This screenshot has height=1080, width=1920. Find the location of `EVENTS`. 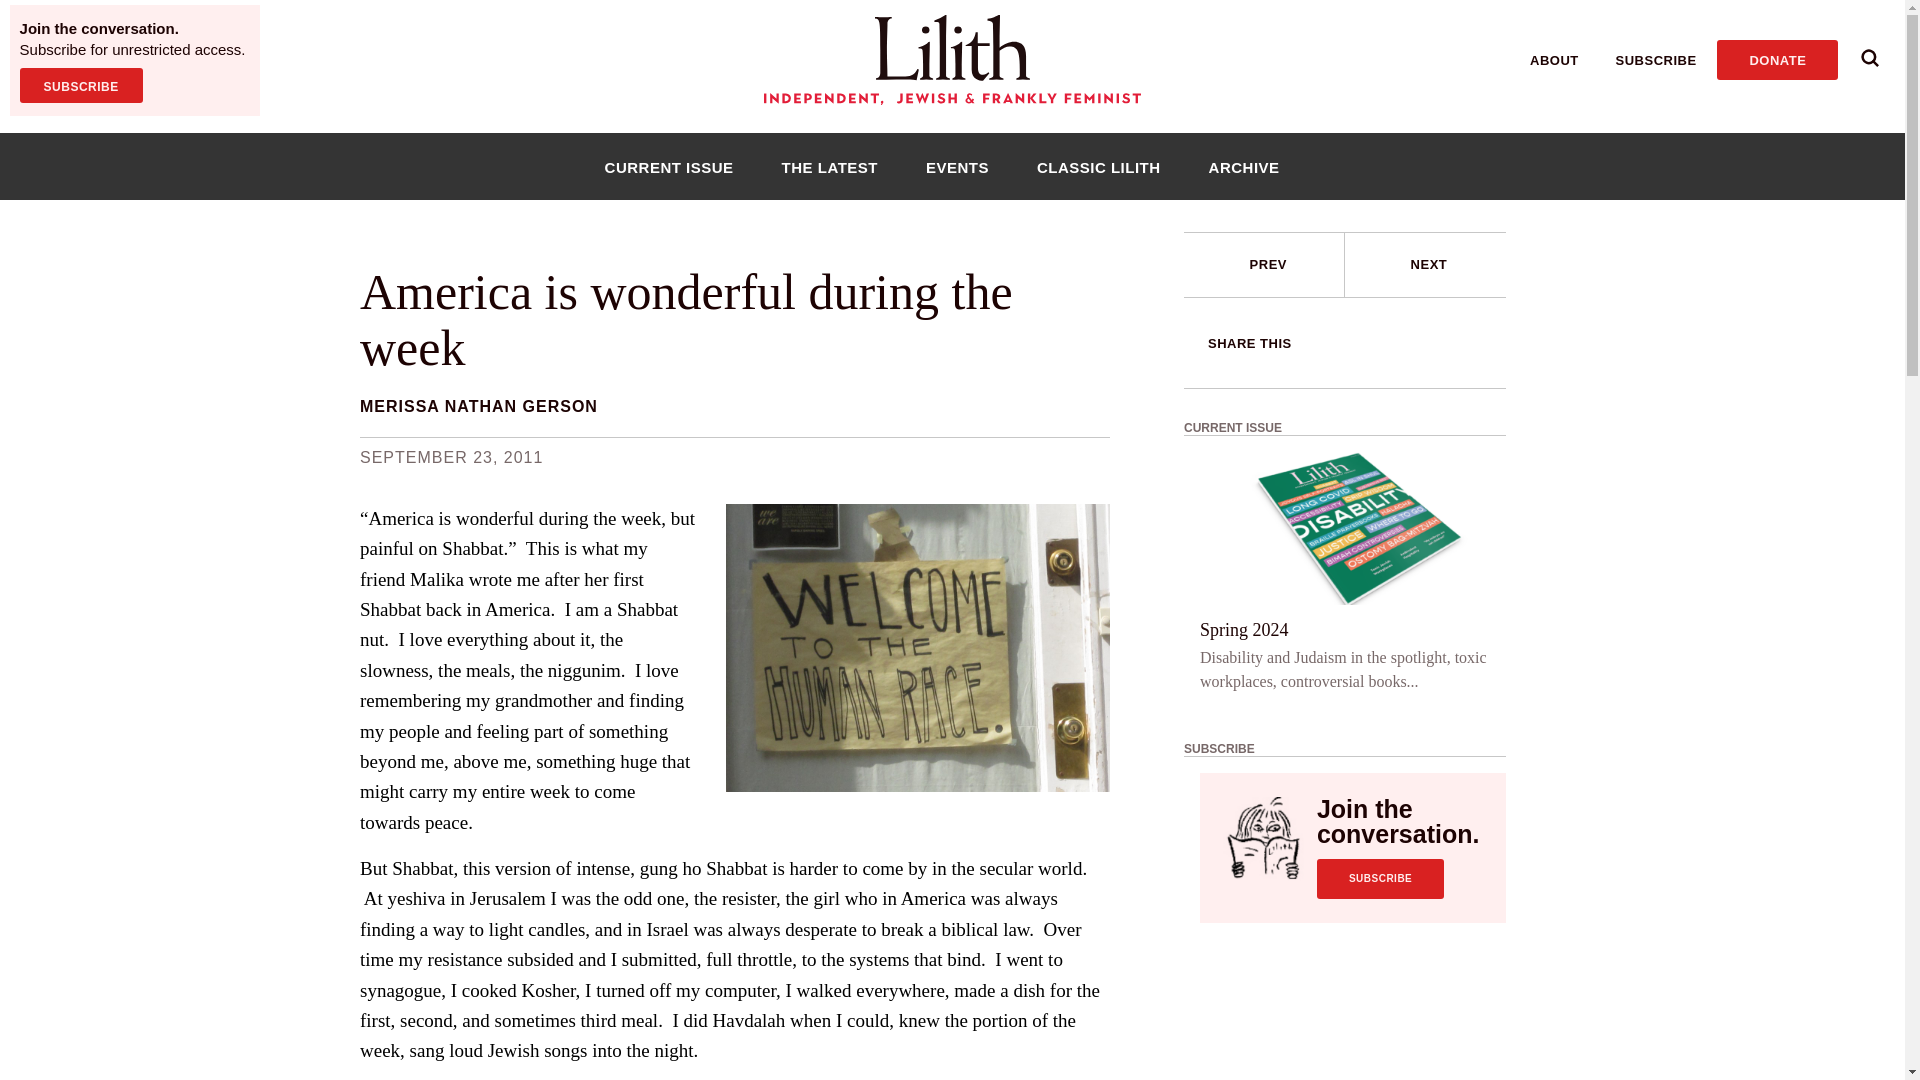

EVENTS is located at coordinates (958, 166).